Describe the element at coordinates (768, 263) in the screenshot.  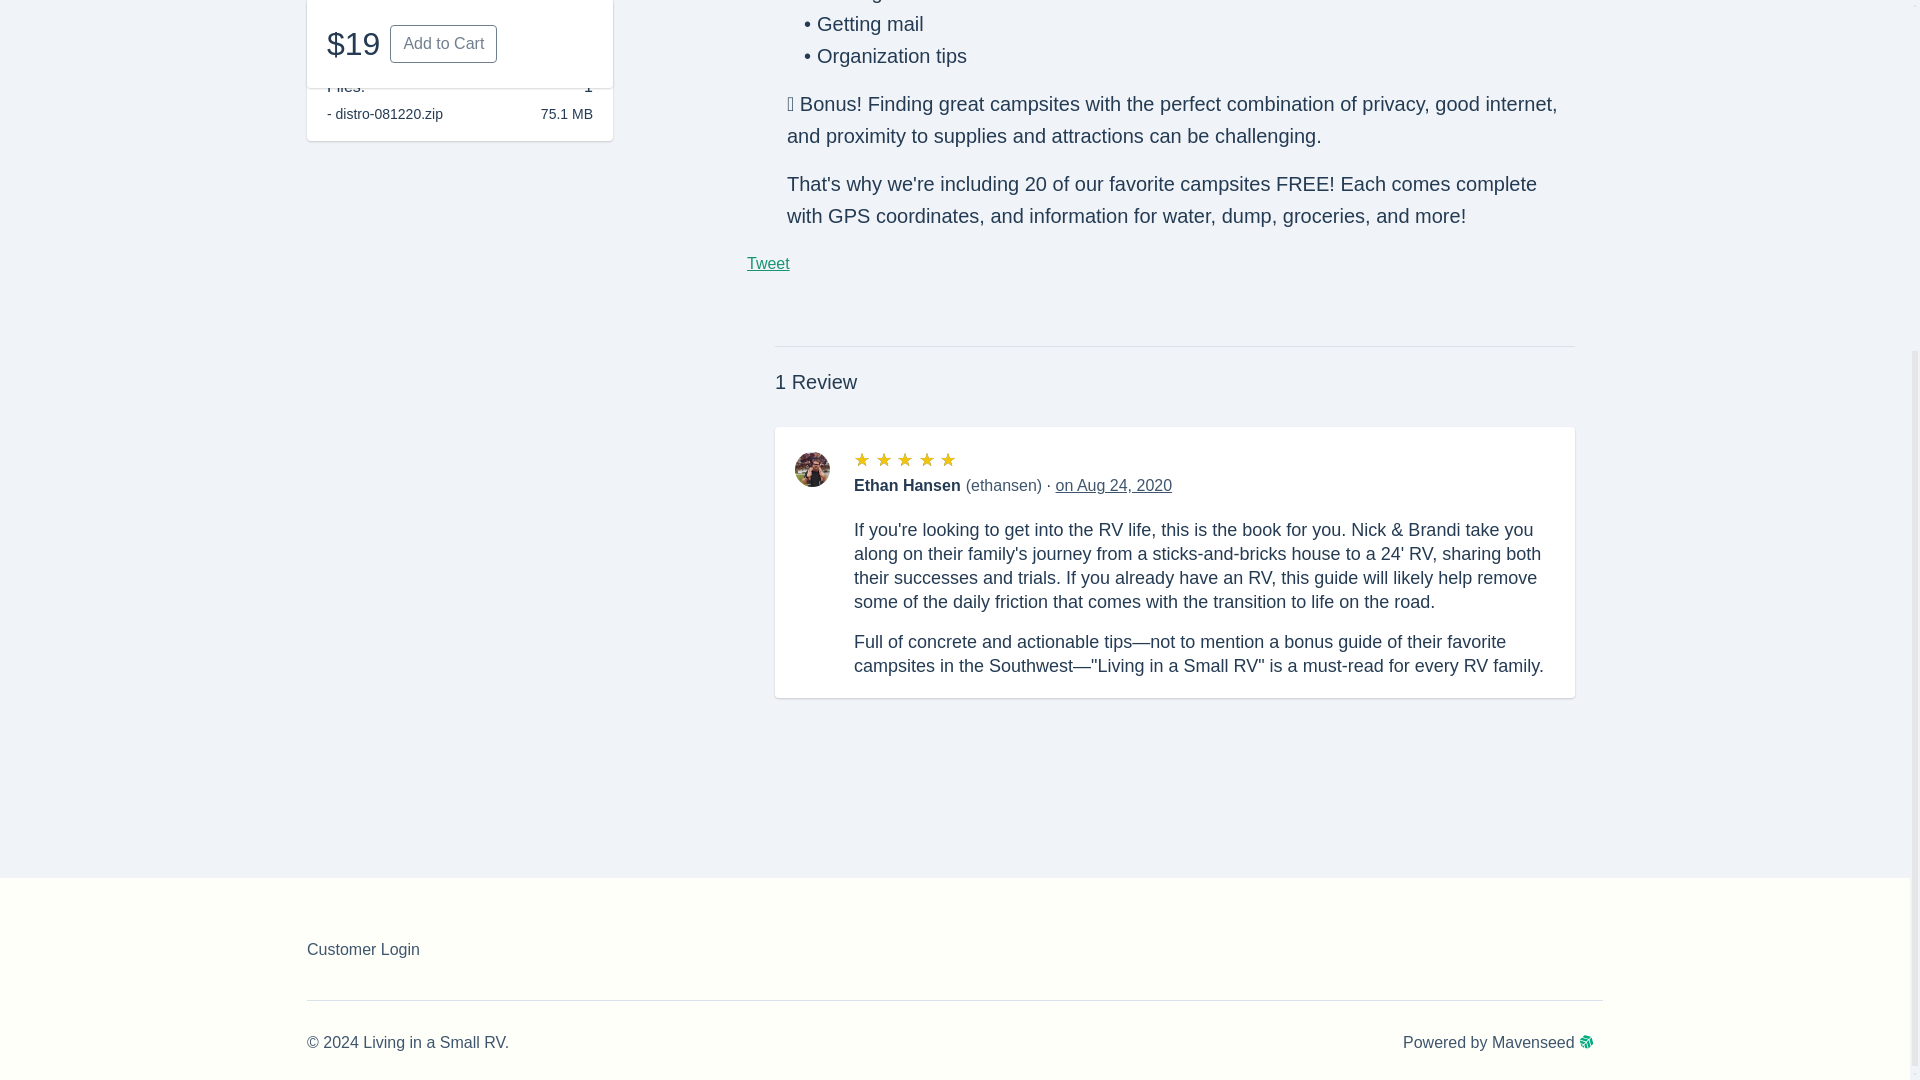
I see `Tweet` at that location.